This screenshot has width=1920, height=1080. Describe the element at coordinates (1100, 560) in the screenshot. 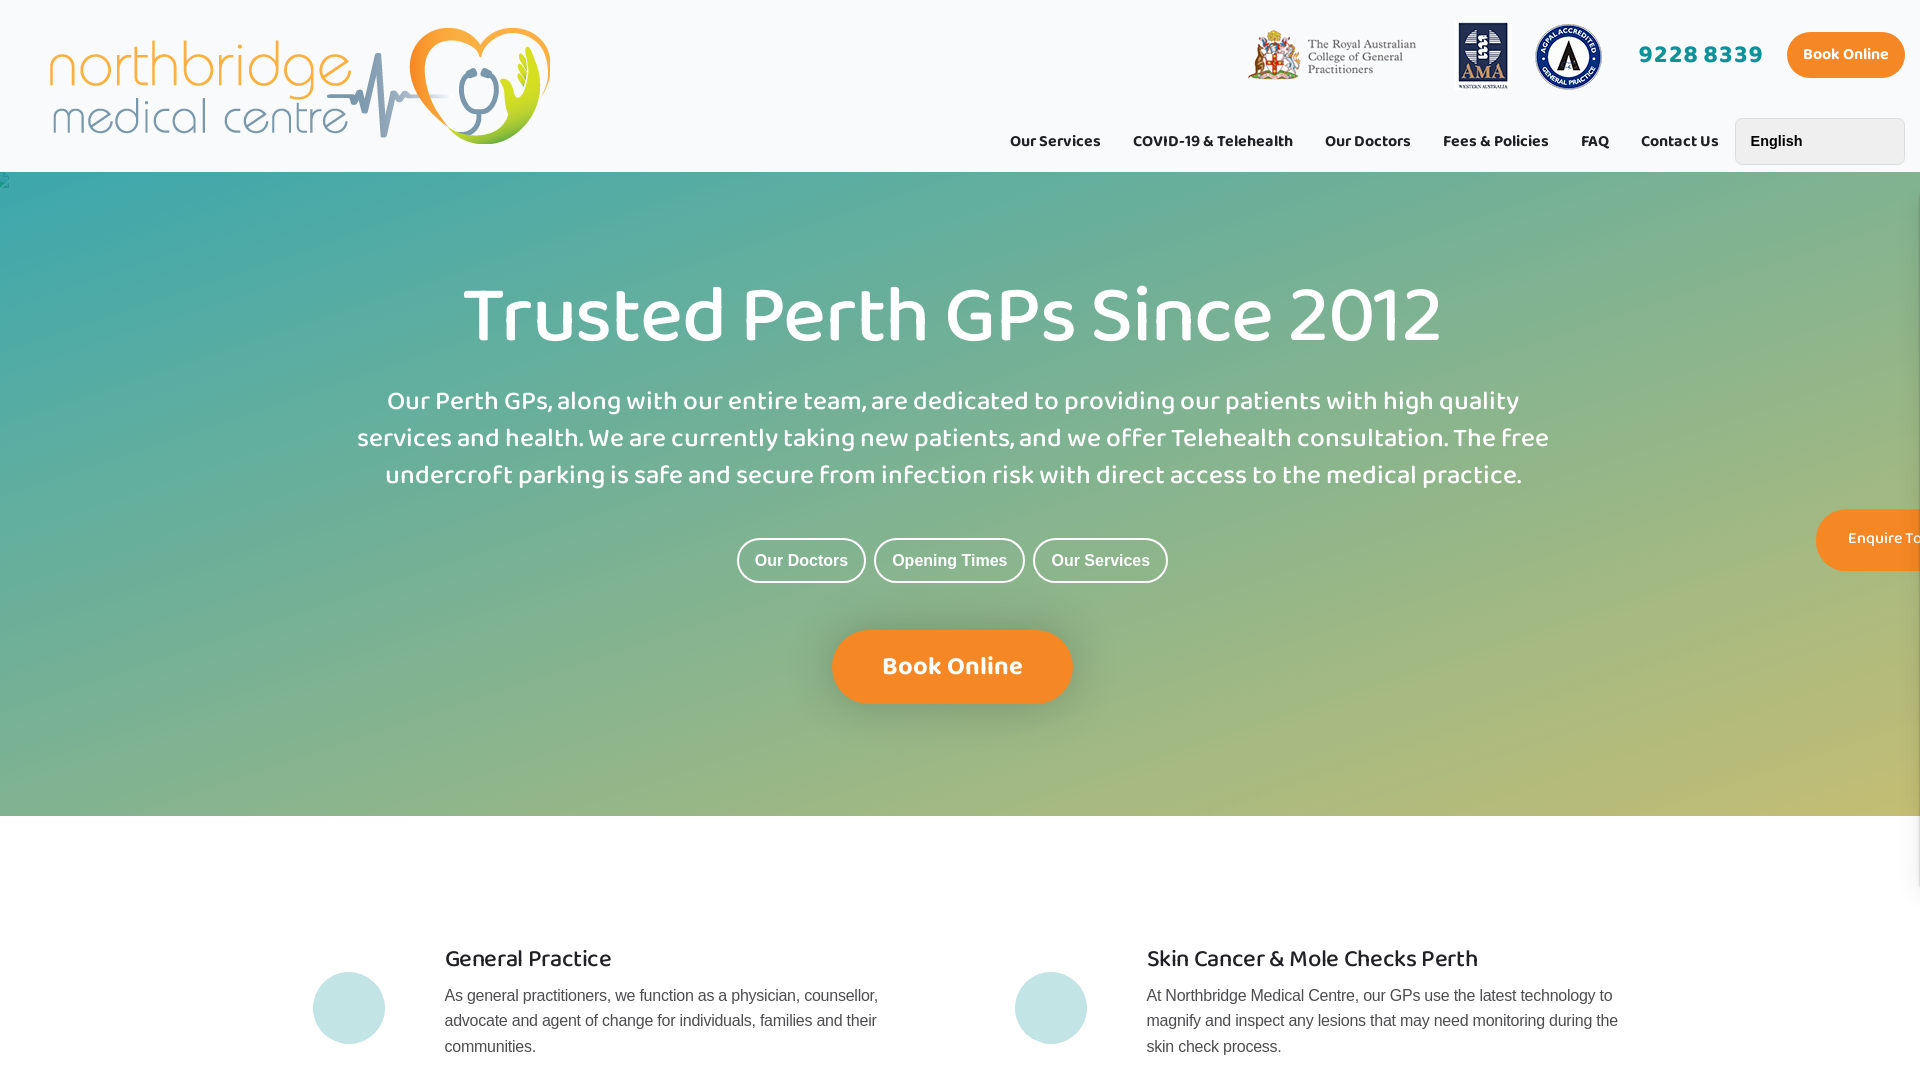

I see `Our Services` at that location.